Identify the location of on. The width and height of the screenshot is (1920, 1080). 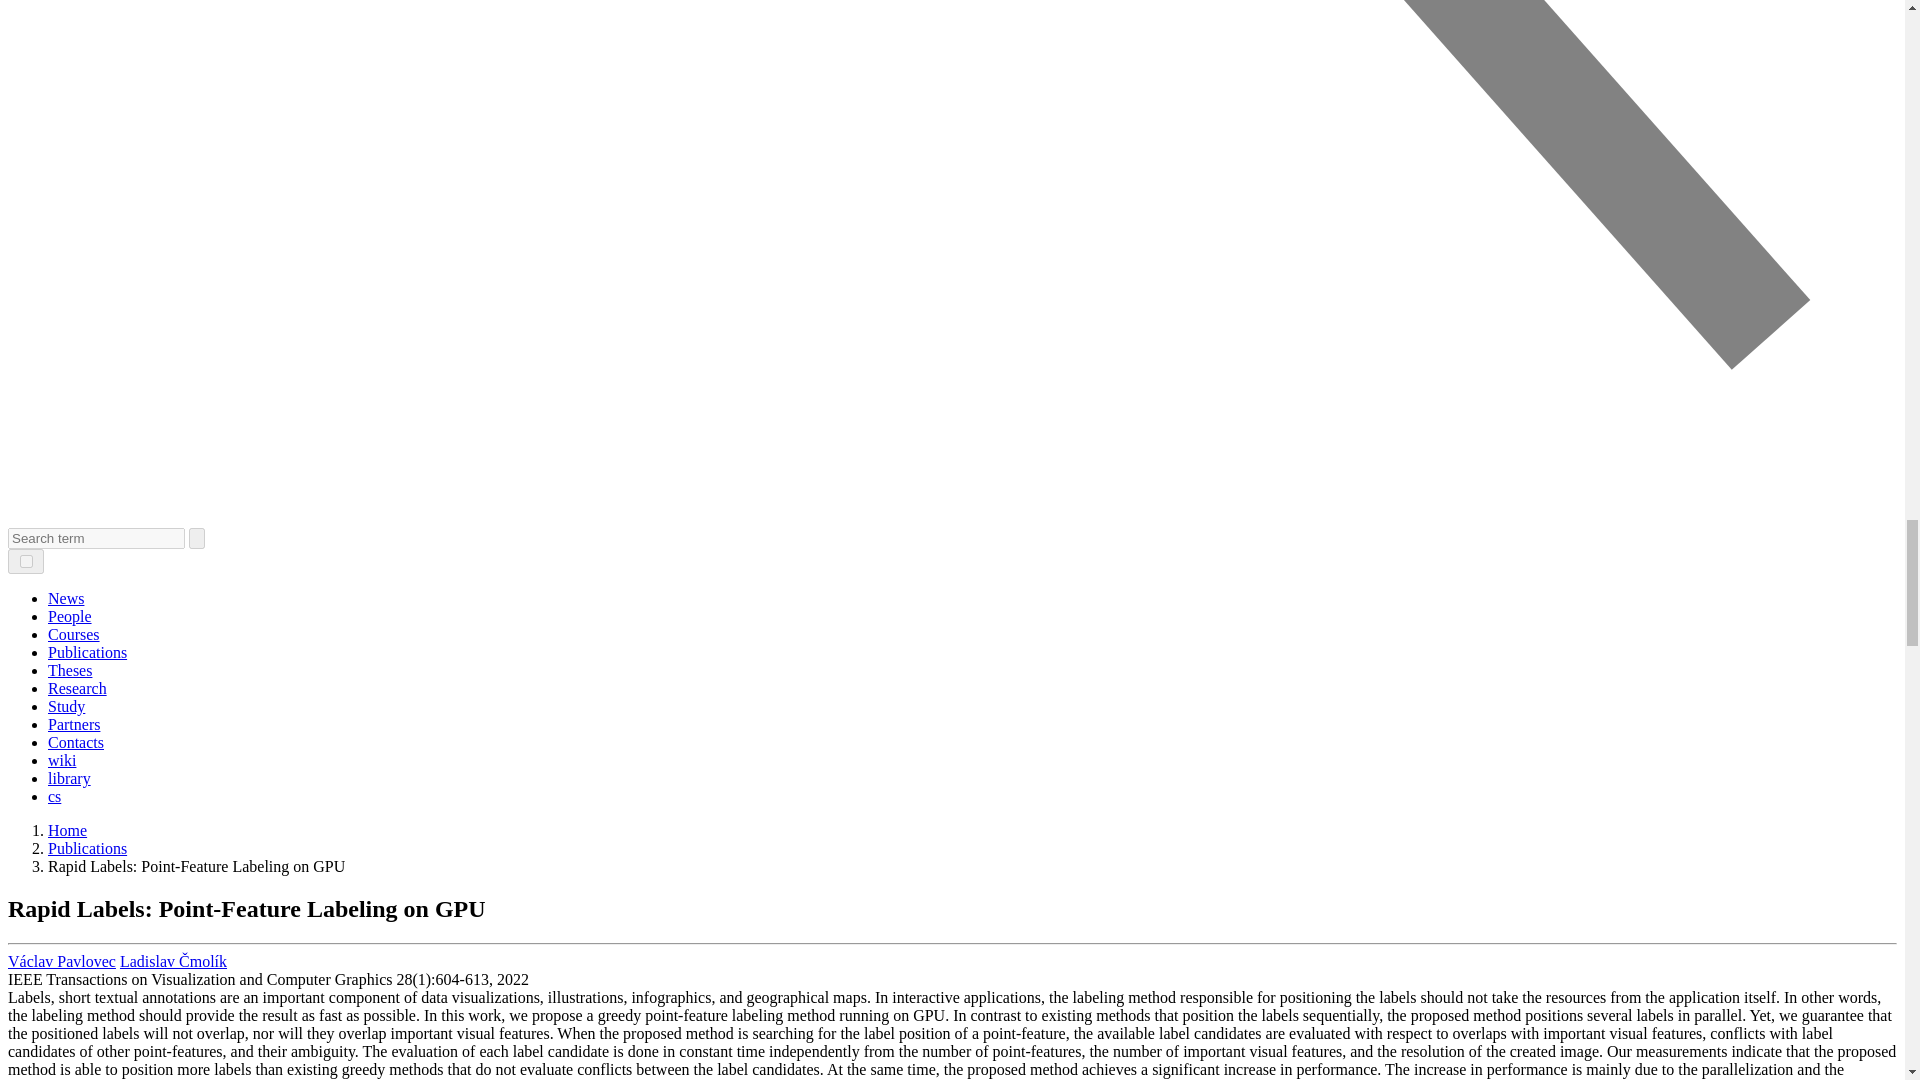
(26, 562).